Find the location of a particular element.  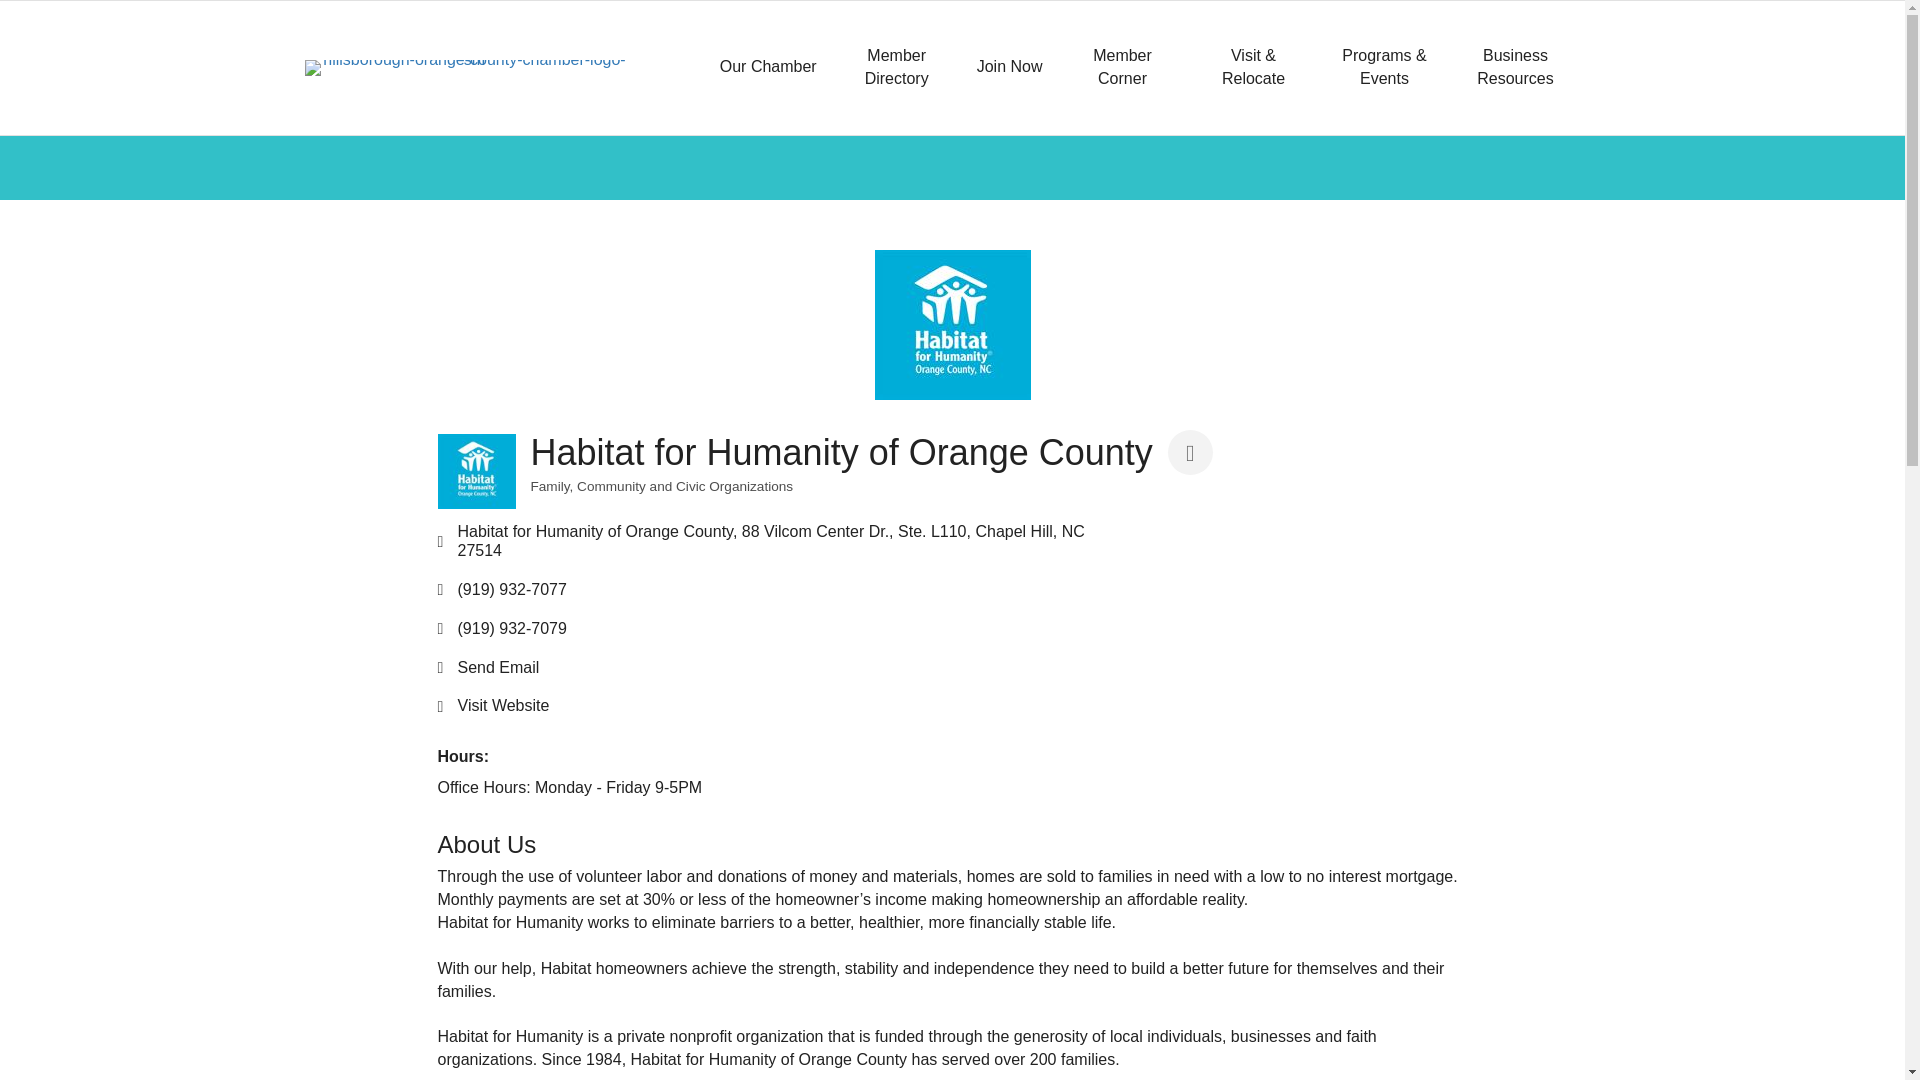

Member Directory is located at coordinates (896, 68).